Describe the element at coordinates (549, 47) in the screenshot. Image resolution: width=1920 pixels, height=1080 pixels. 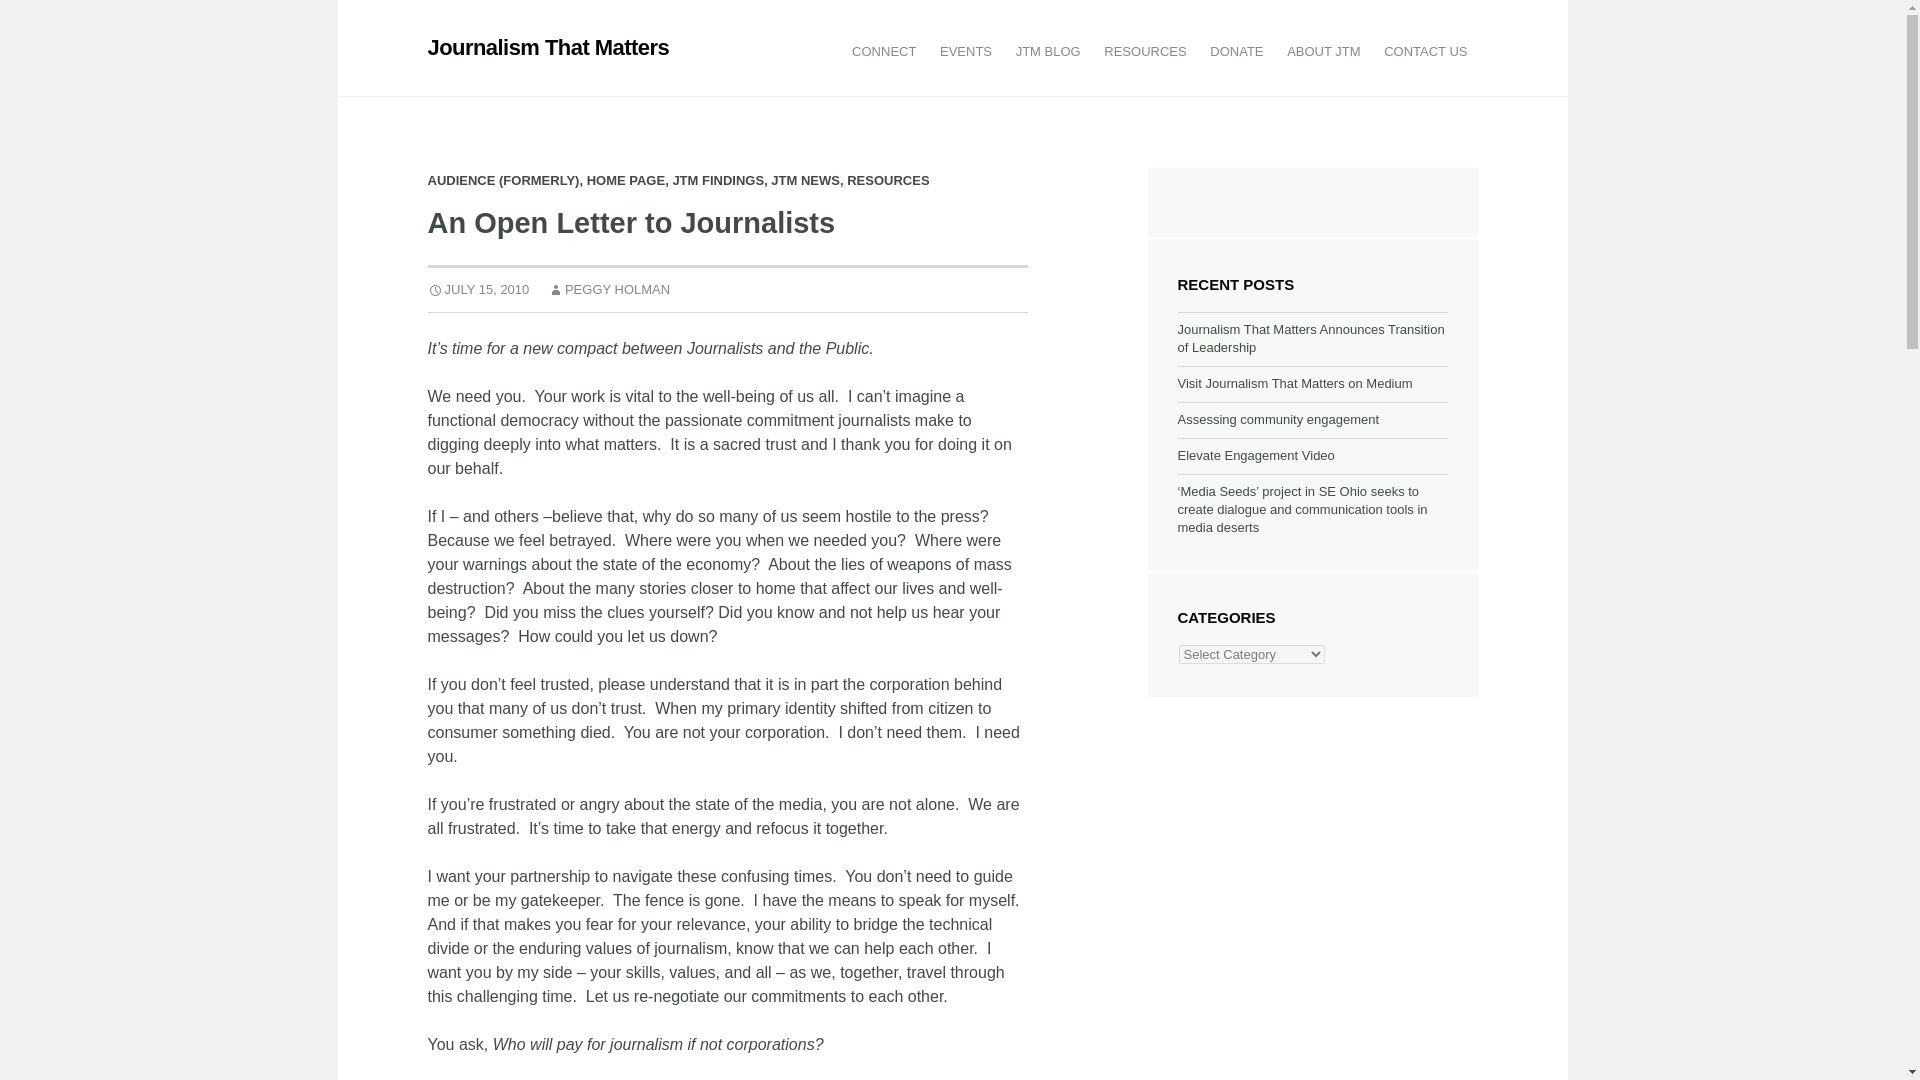
I see `Journalism That Matters` at that location.